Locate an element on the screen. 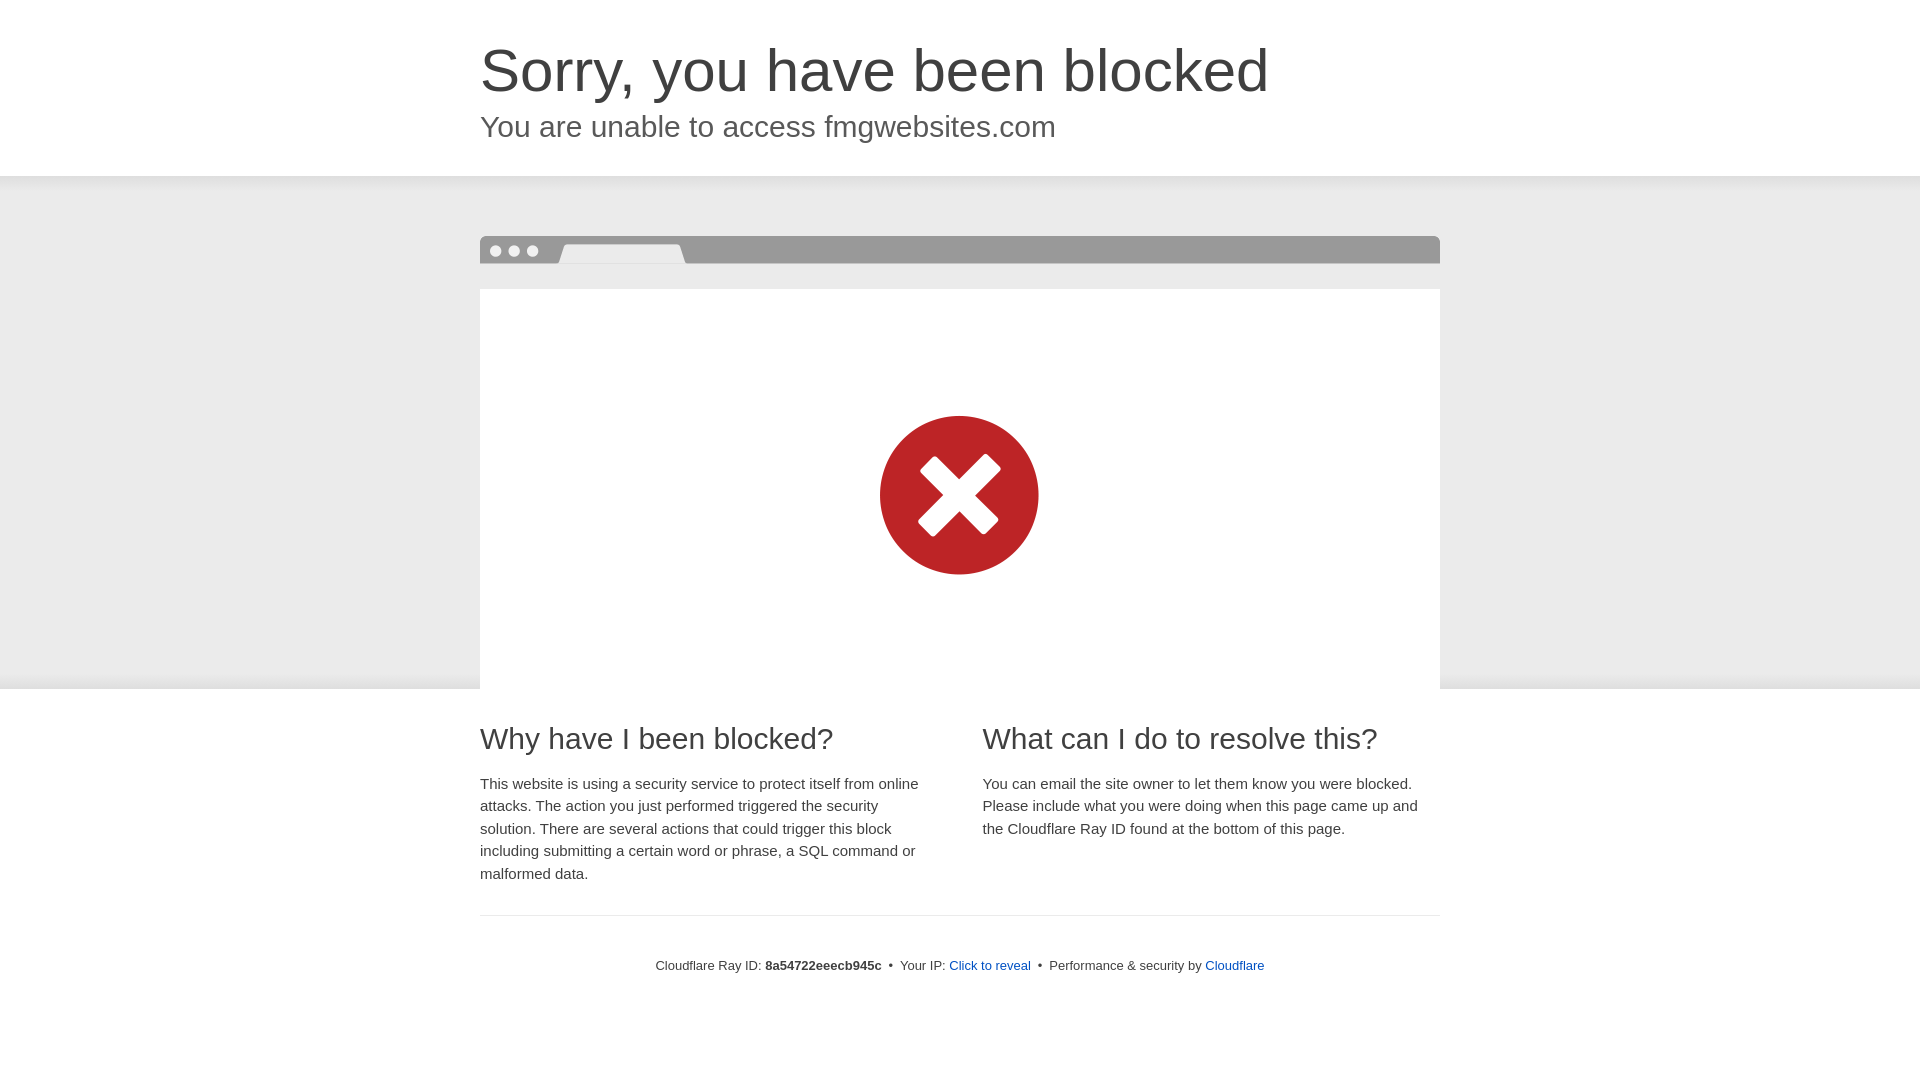 The height and width of the screenshot is (1080, 1920). Cloudflare is located at coordinates (1234, 965).